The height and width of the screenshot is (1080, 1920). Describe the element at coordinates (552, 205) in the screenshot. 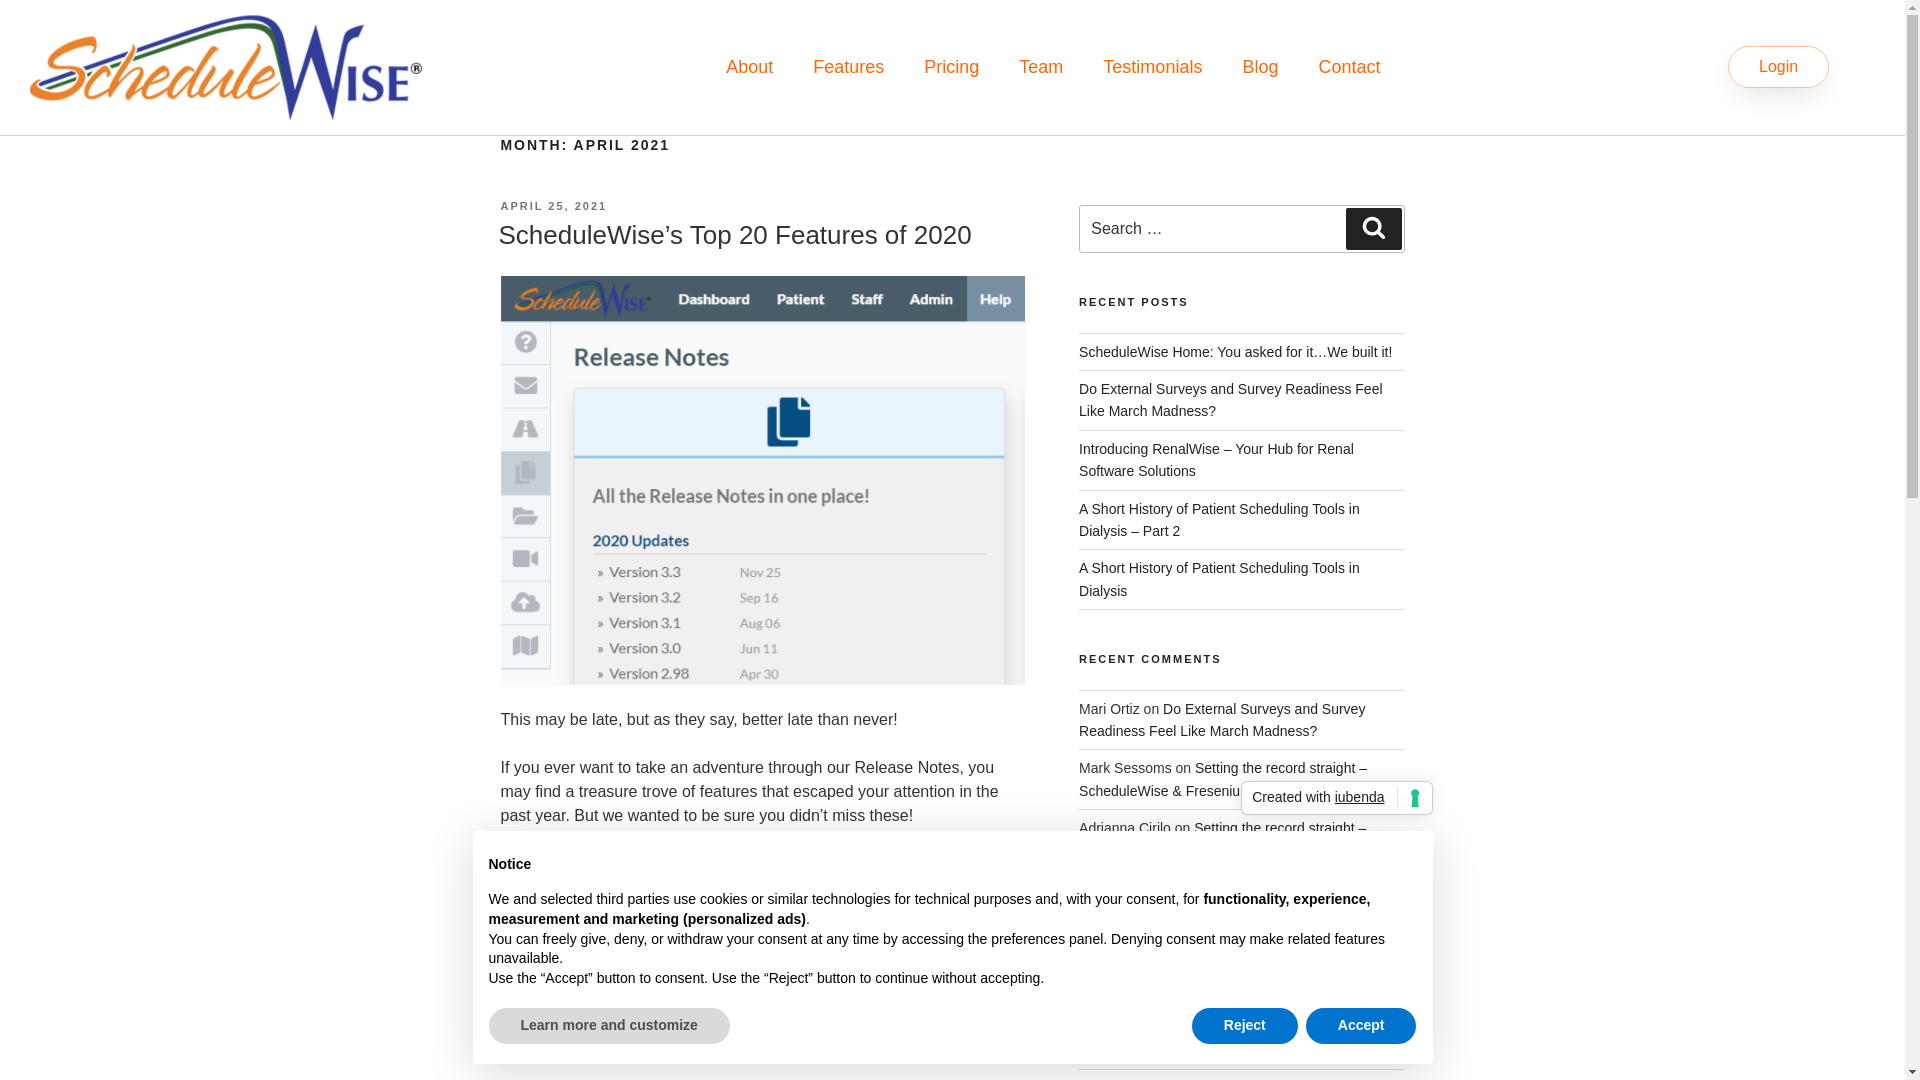

I see `APRIL 25, 2021` at that location.